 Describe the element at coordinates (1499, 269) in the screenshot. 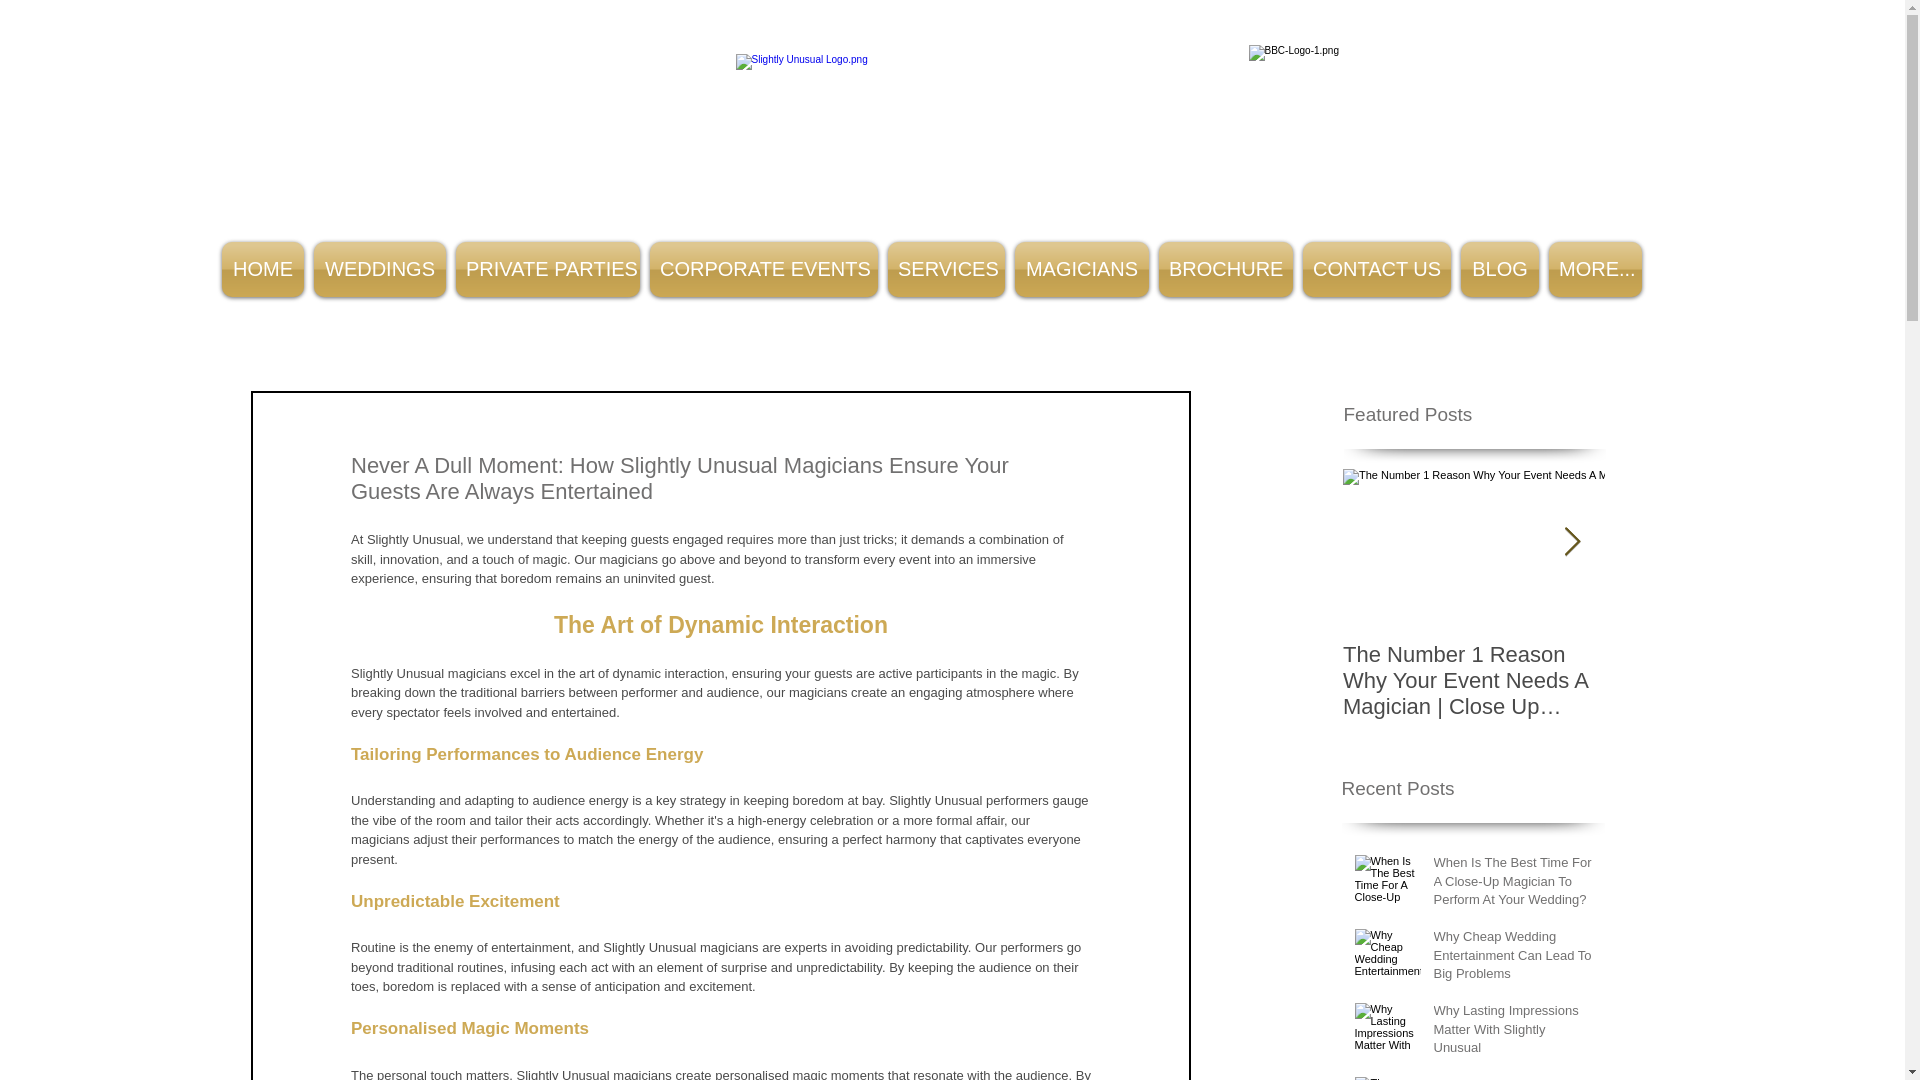

I see `BLOG` at that location.